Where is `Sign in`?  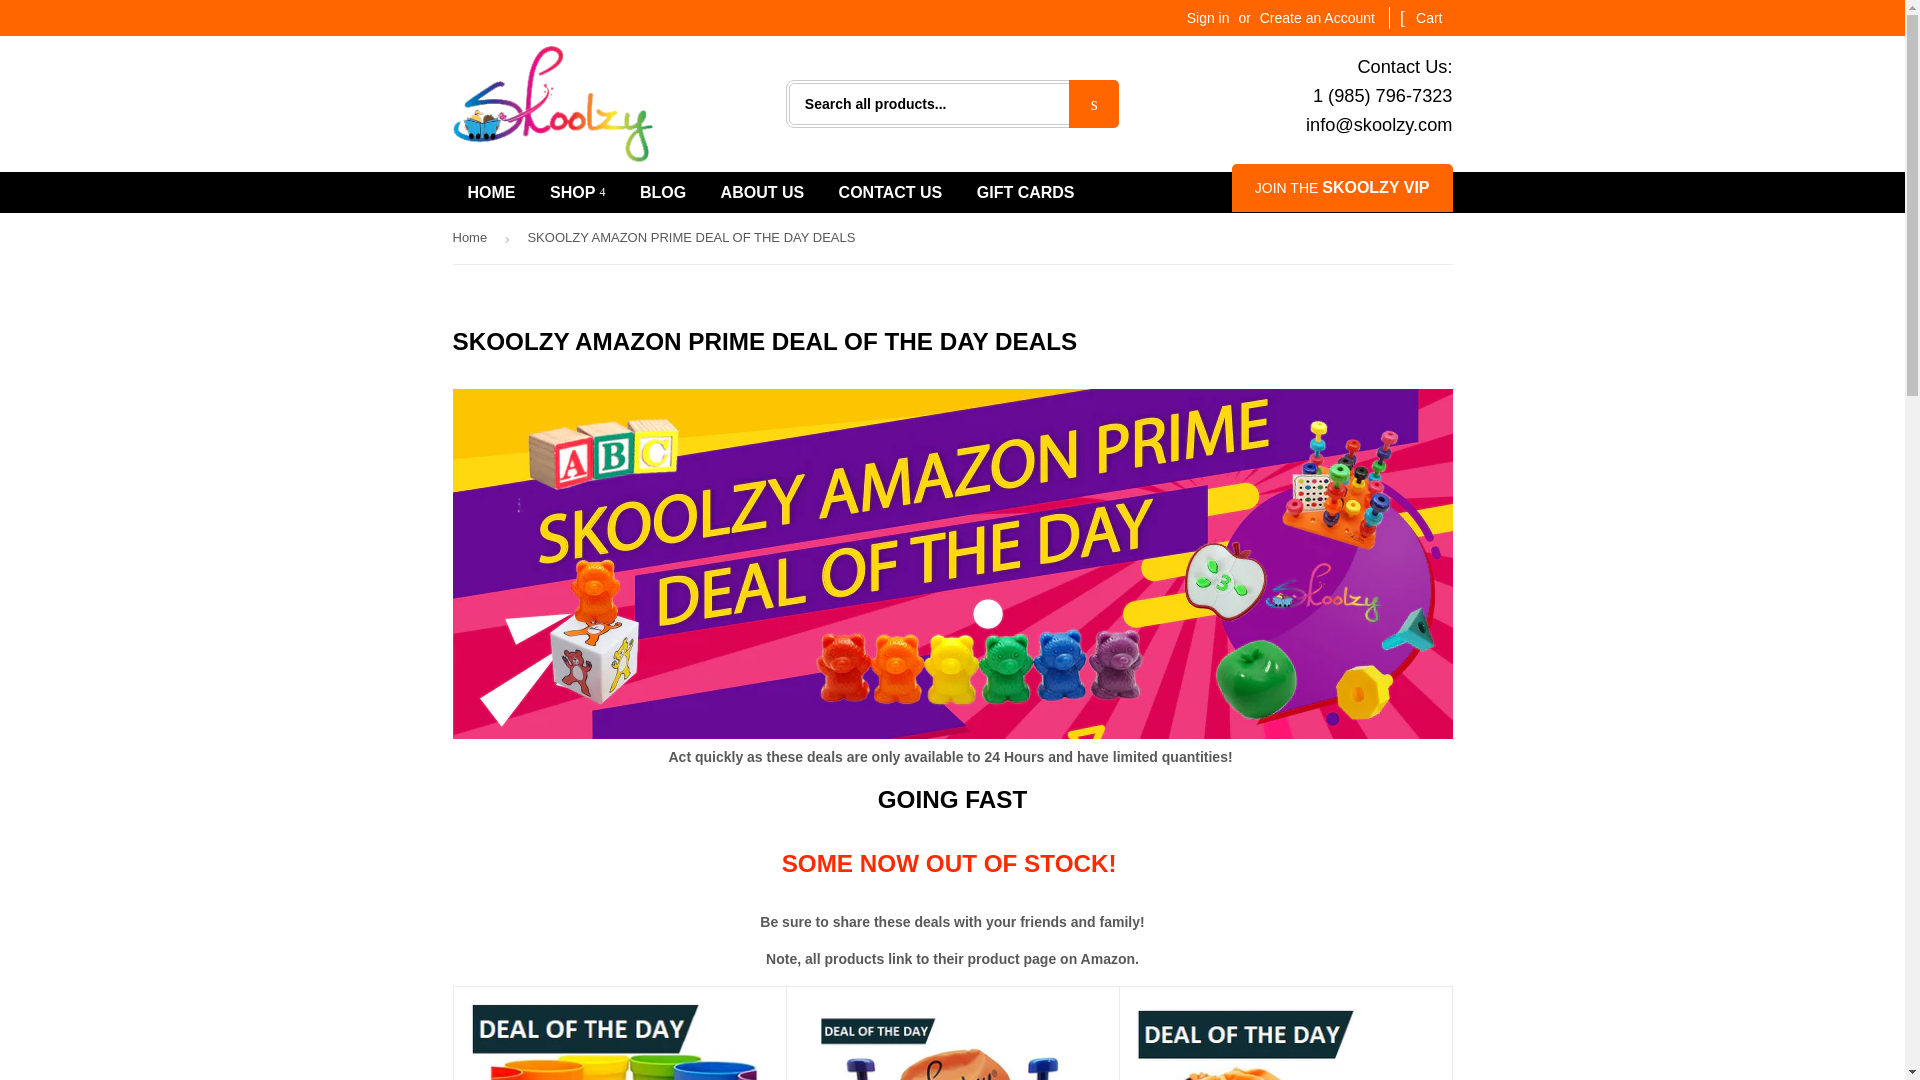 Sign in is located at coordinates (1208, 17).